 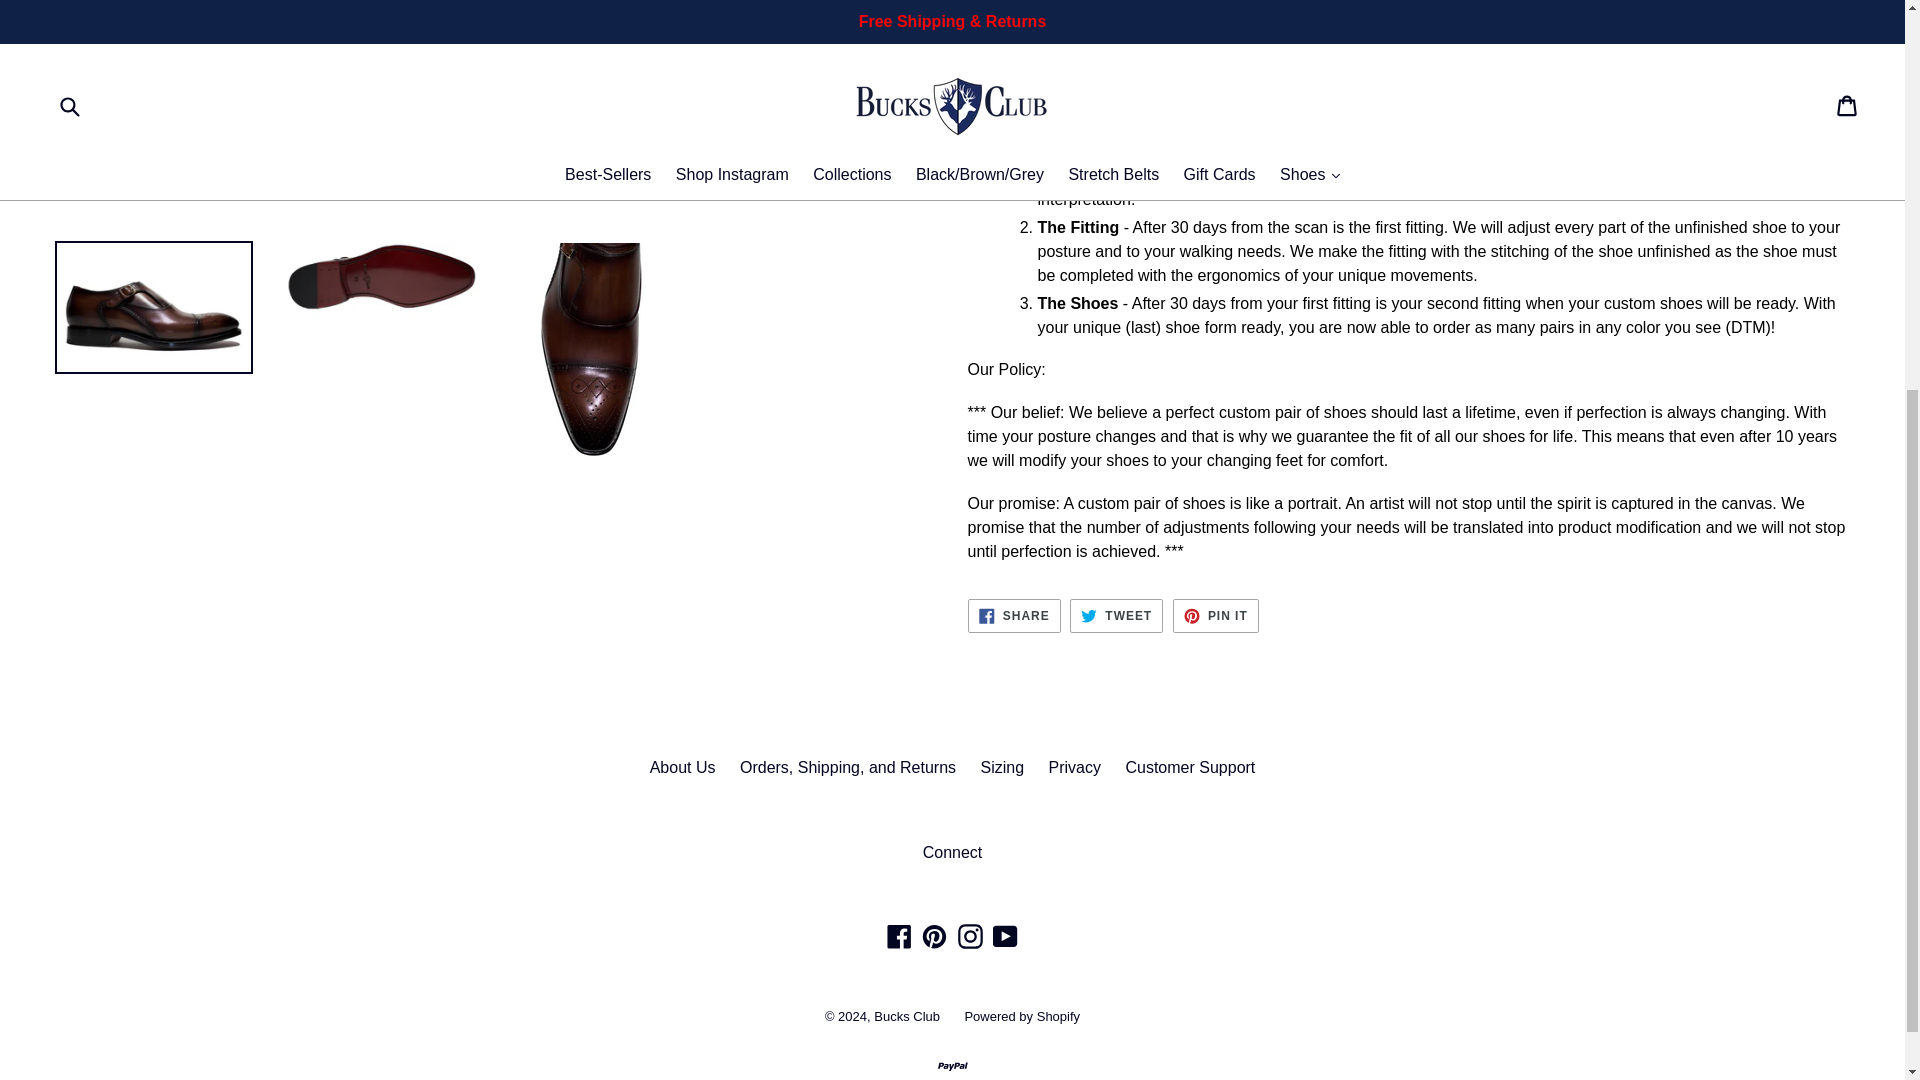 I want to click on Tweet on Twitter, so click(x=848, y=768).